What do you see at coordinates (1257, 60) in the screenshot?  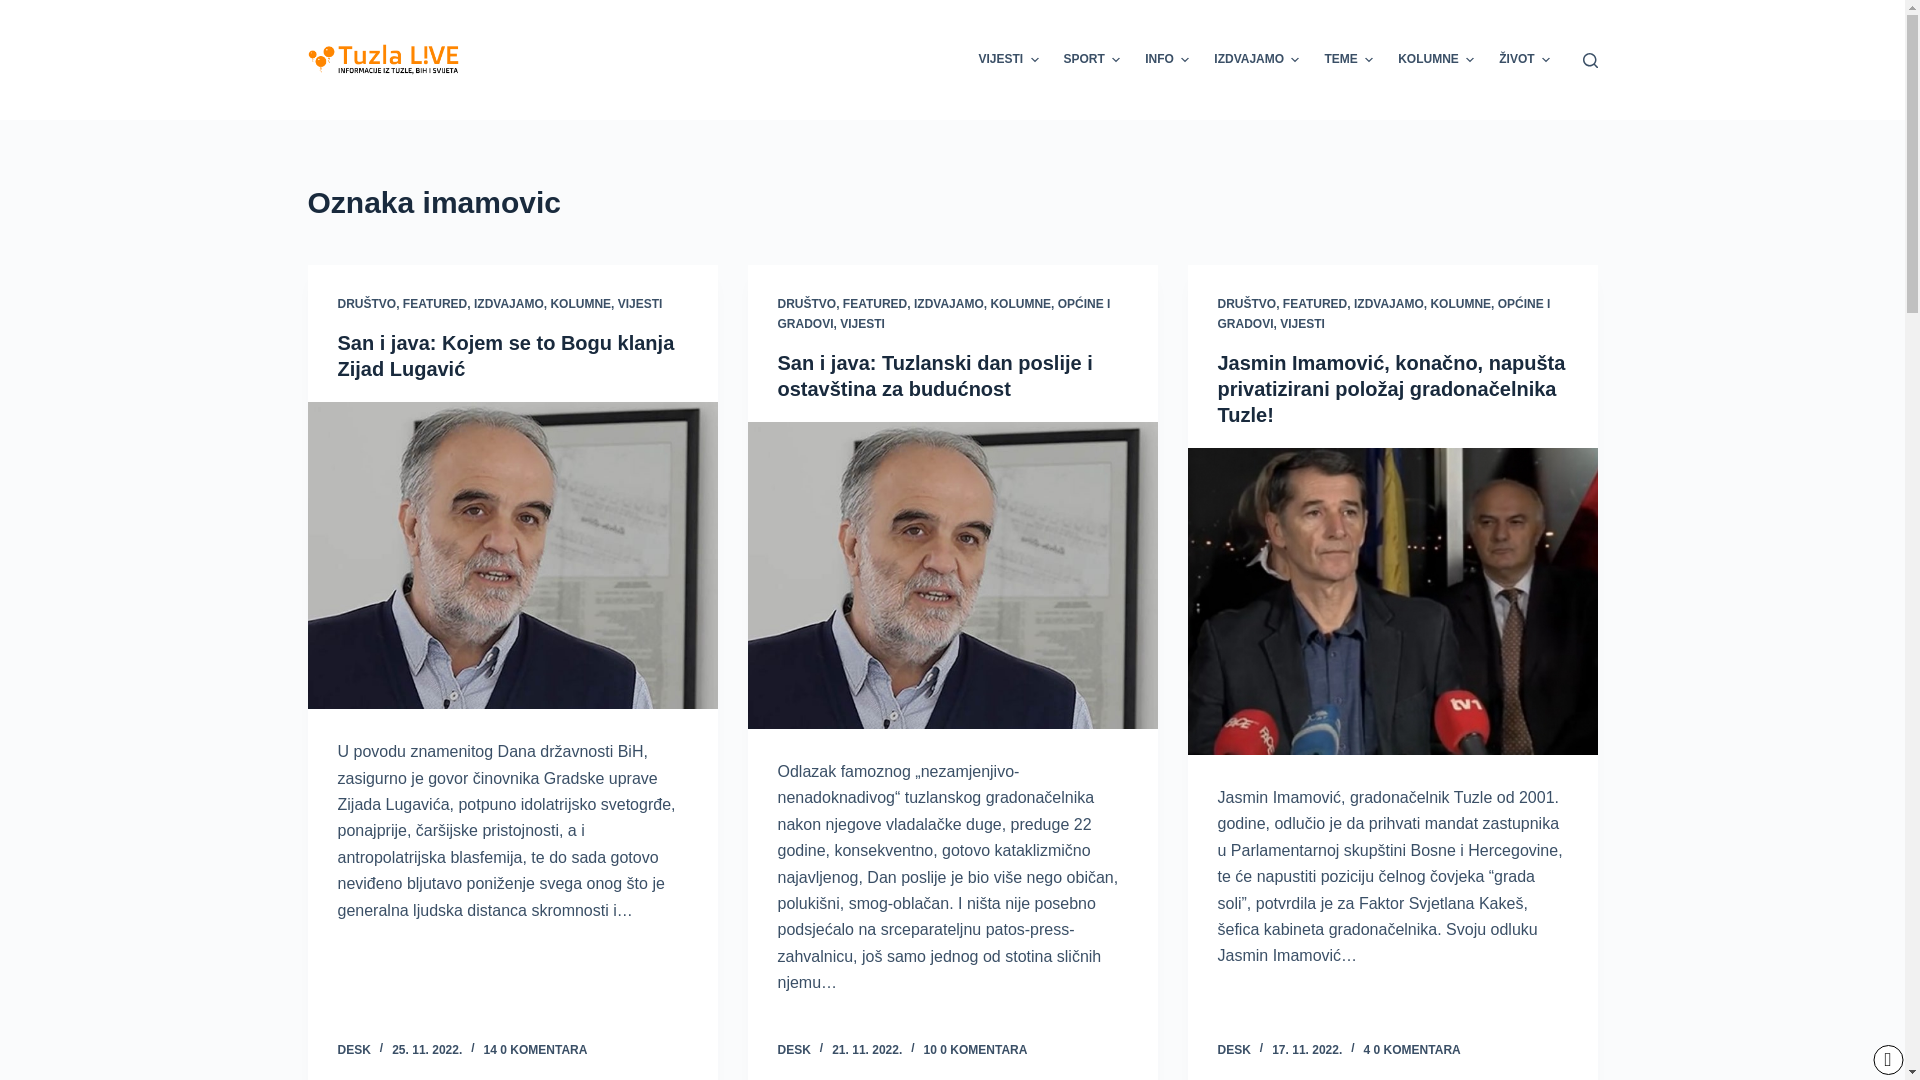 I see `IZDVAJAMO` at bounding box center [1257, 60].